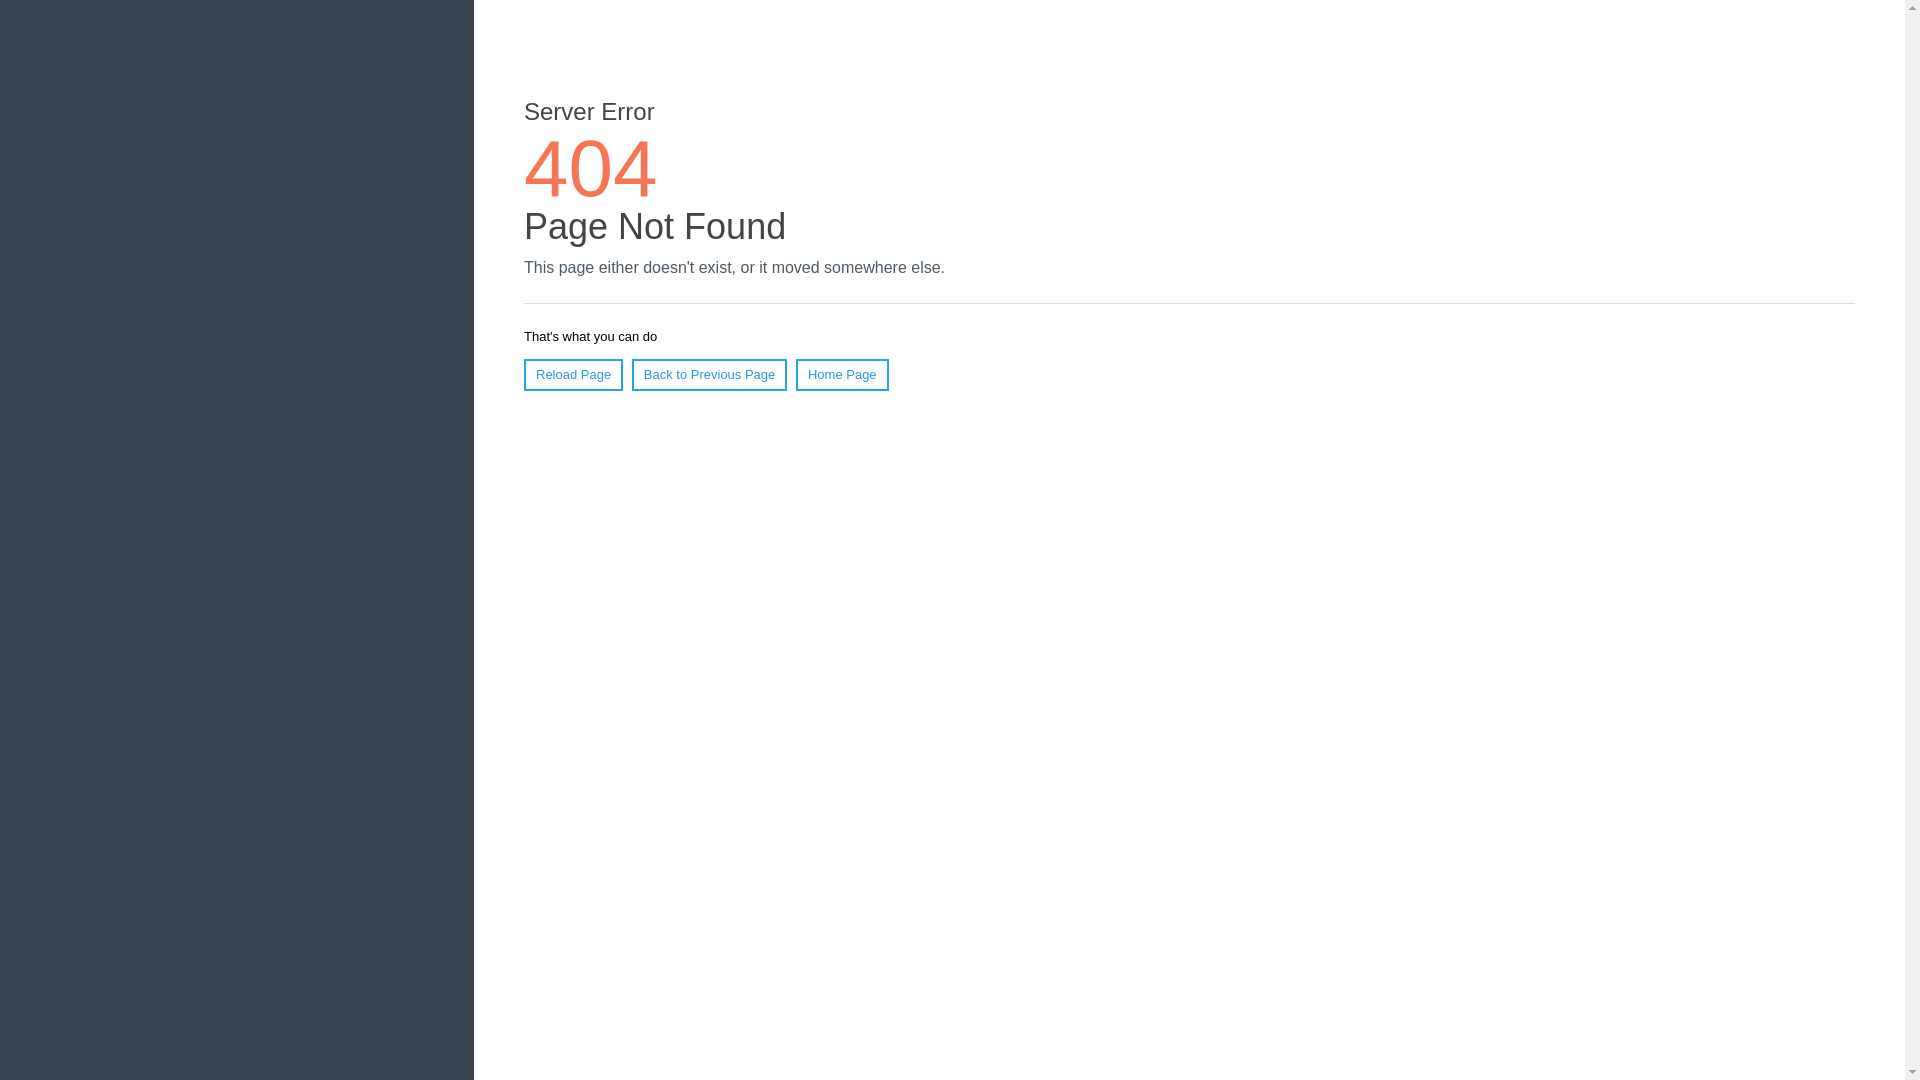  What do you see at coordinates (842, 375) in the screenshot?
I see `Home Page` at bounding box center [842, 375].